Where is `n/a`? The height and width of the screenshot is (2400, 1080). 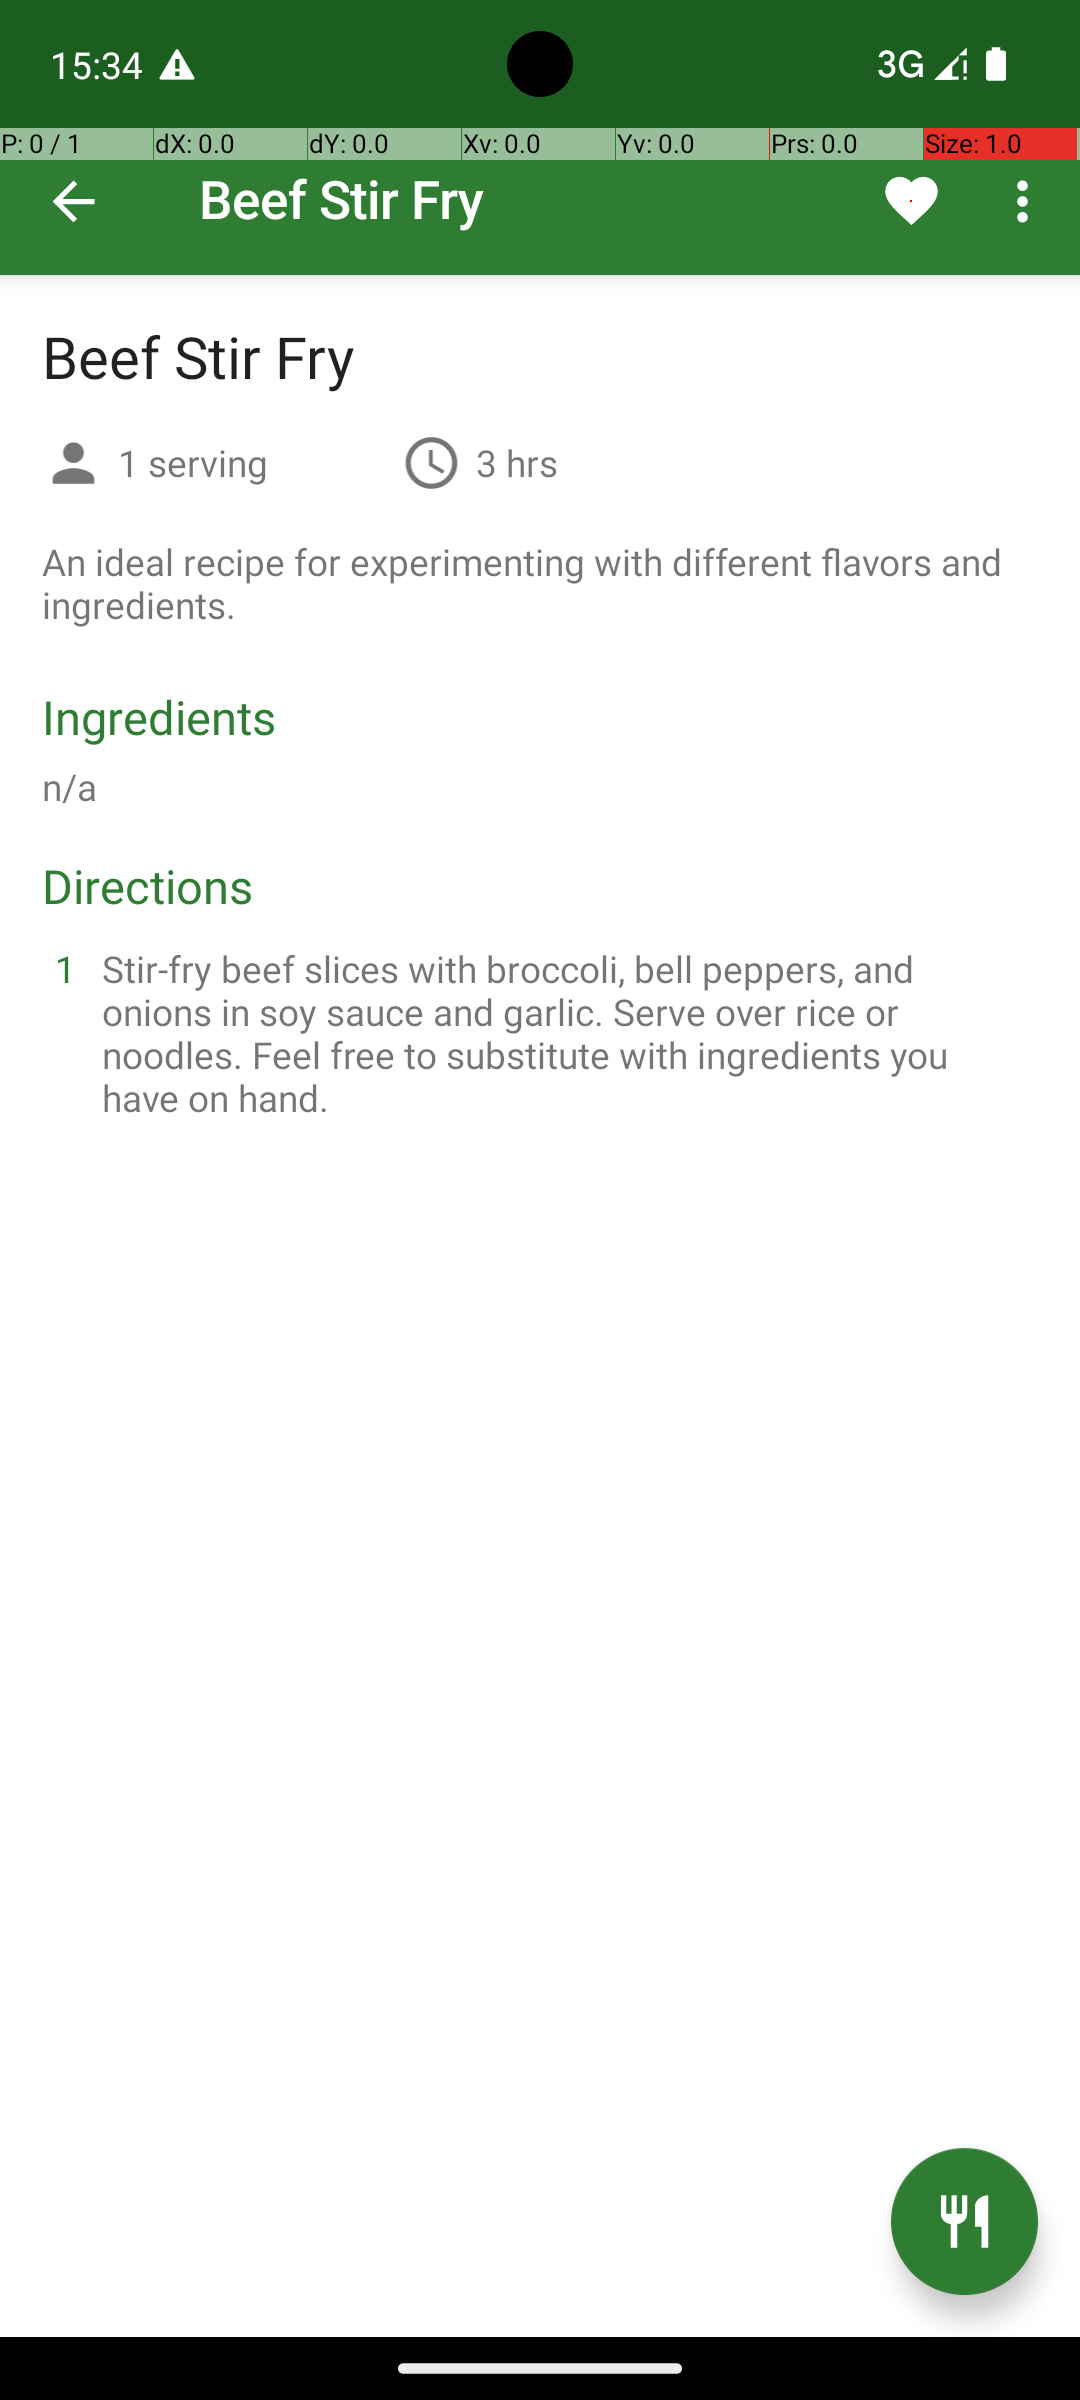
n/a is located at coordinates (70, 786).